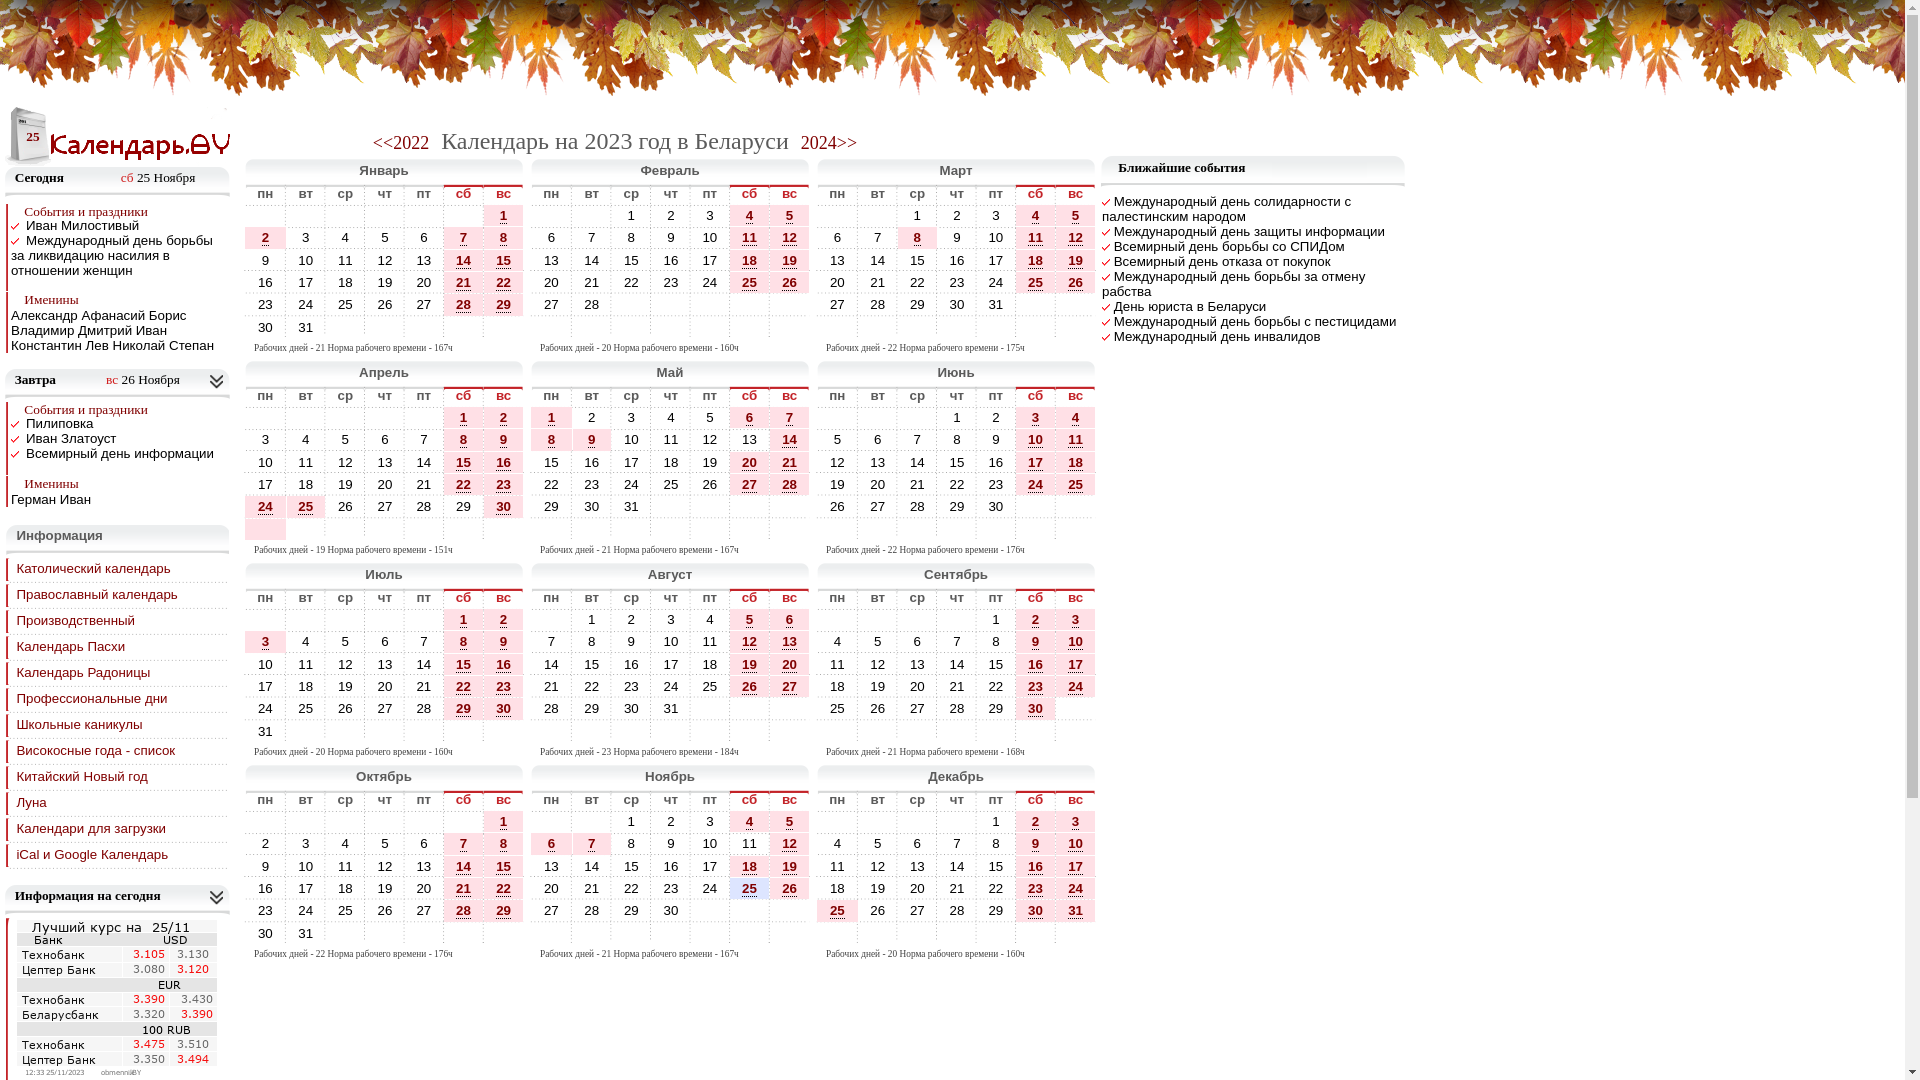  What do you see at coordinates (424, 304) in the screenshot?
I see `27` at bounding box center [424, 304].